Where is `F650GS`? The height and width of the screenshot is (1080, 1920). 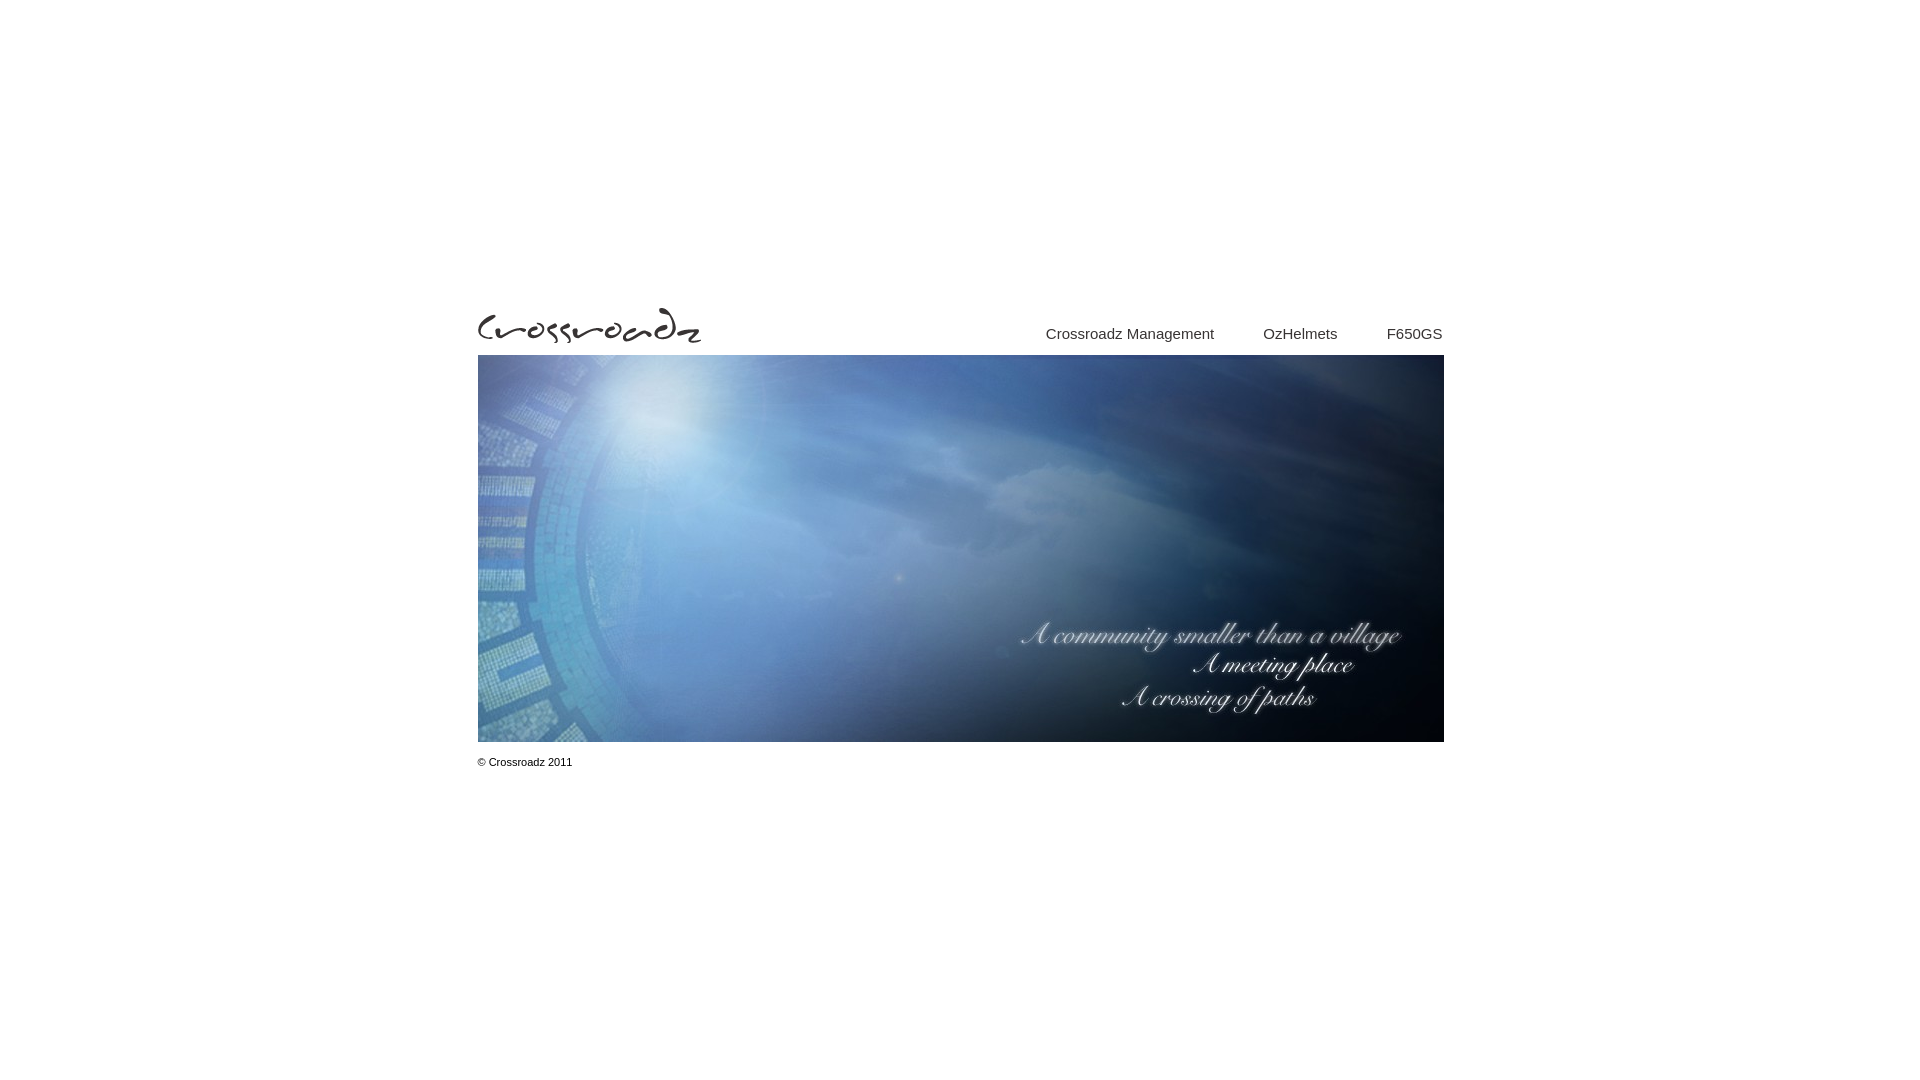
F650GS is located at coordinates (1415, 334).